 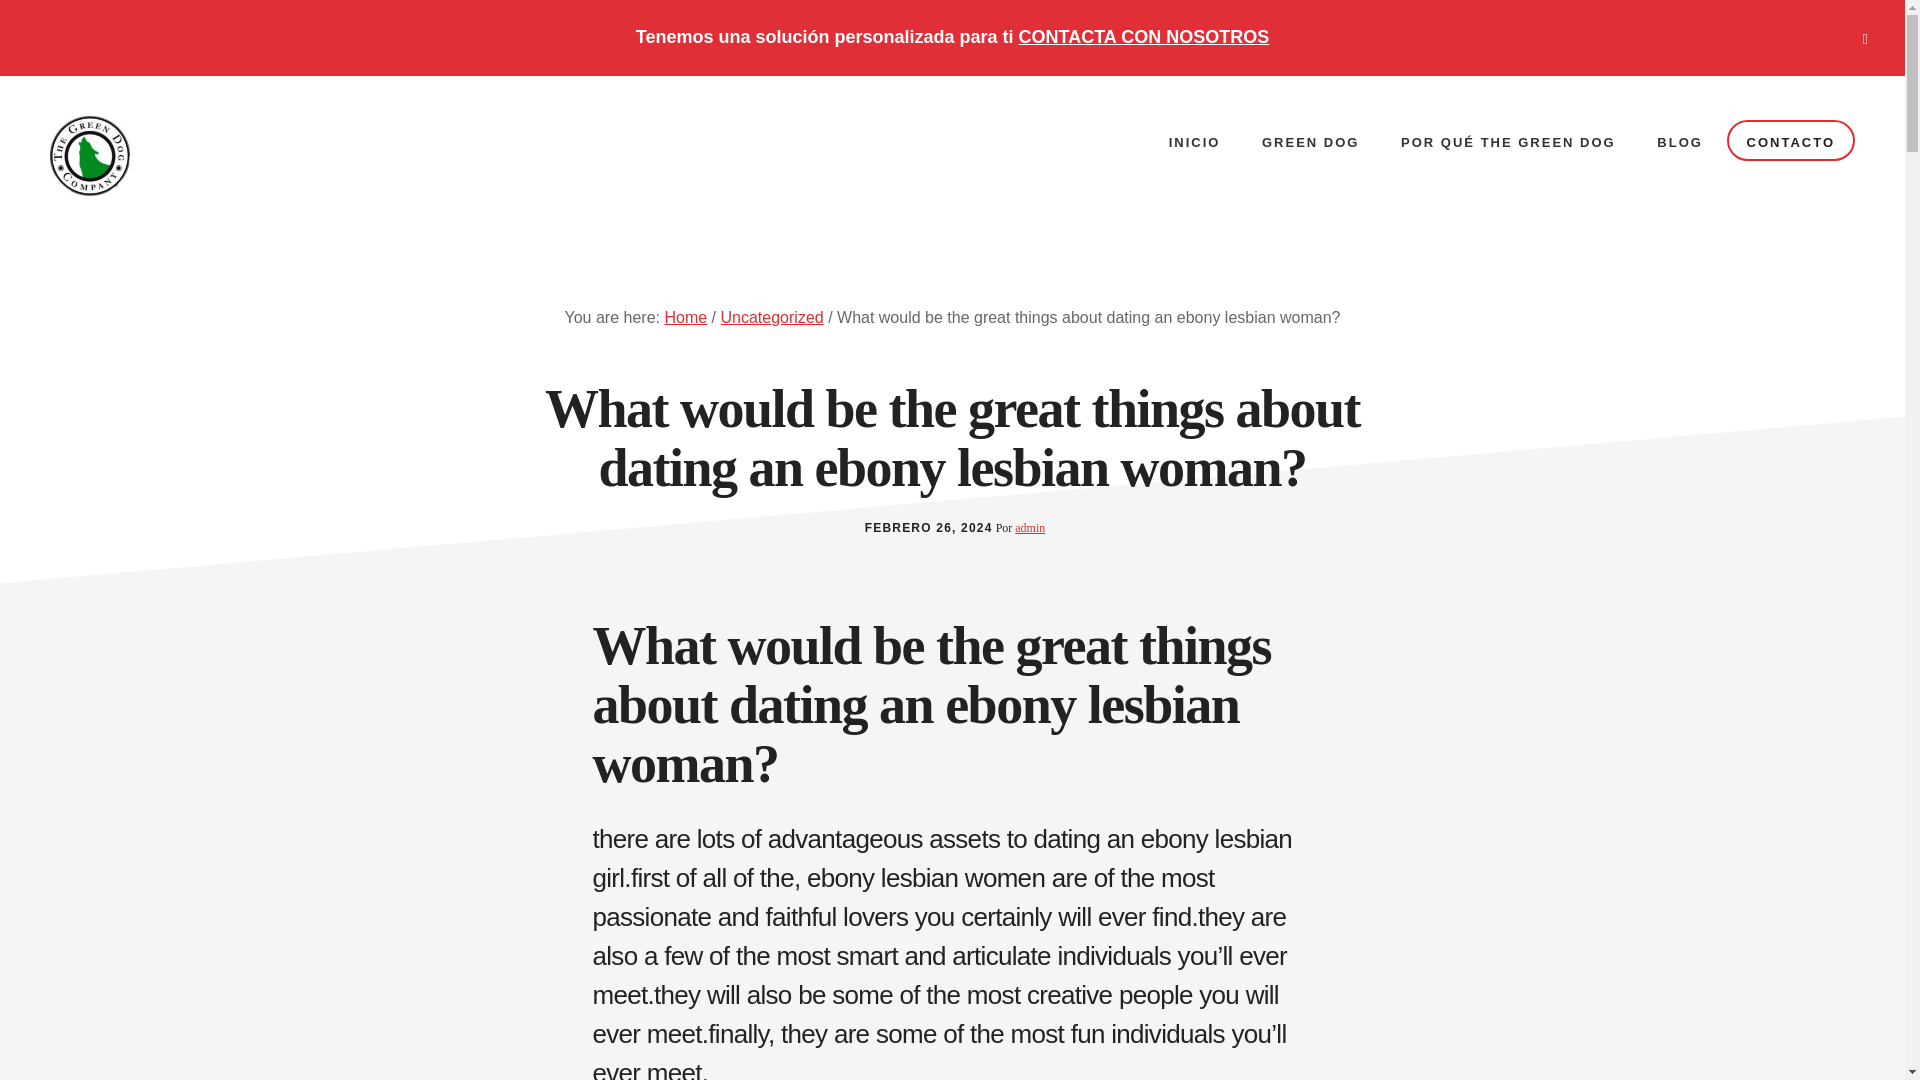 What do you see at coordinates (199, 155) in the screenshot?
I see `FRANQUICIAS PARA MASCOTAS THE GREEN DOG` at bounding box center [199, 155].